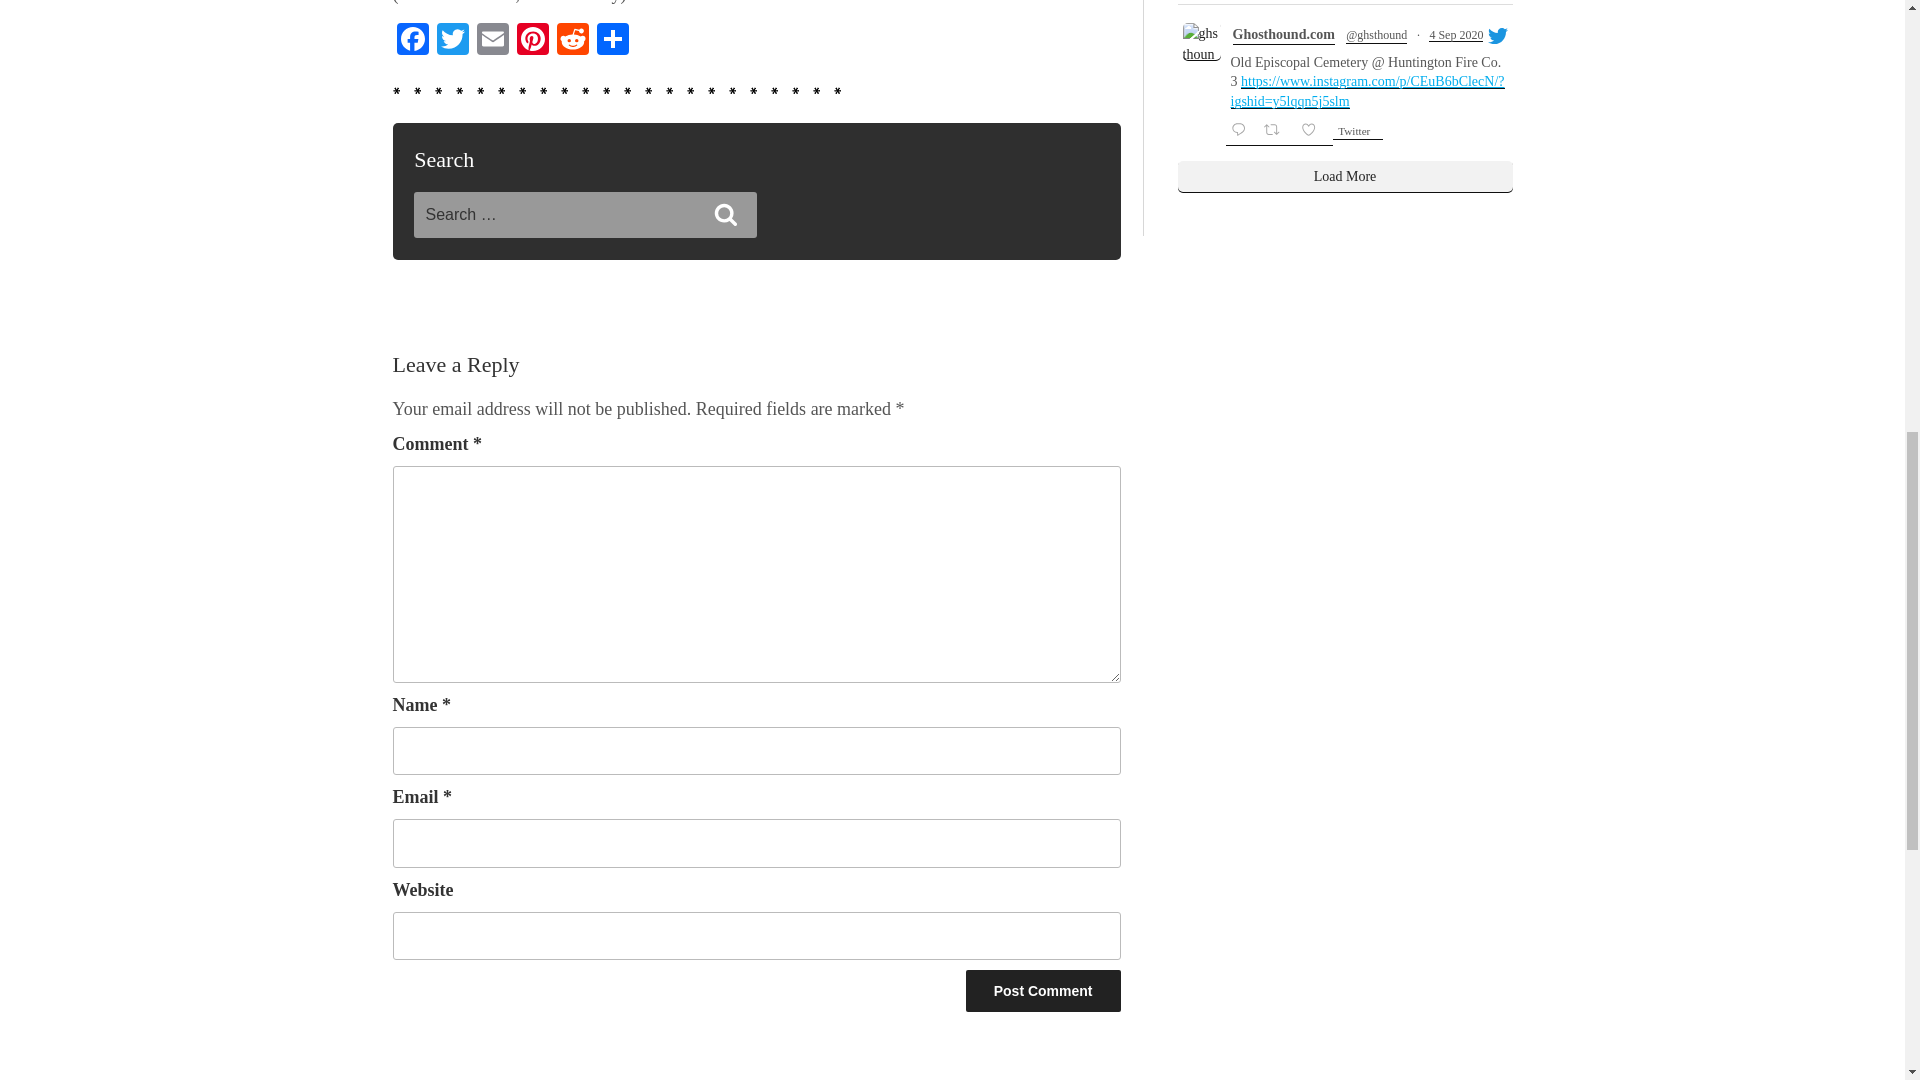  What do you see at coordinates (532, 41) in the screenshot?
I see `Pinterest` at bounding box center [532, 41].